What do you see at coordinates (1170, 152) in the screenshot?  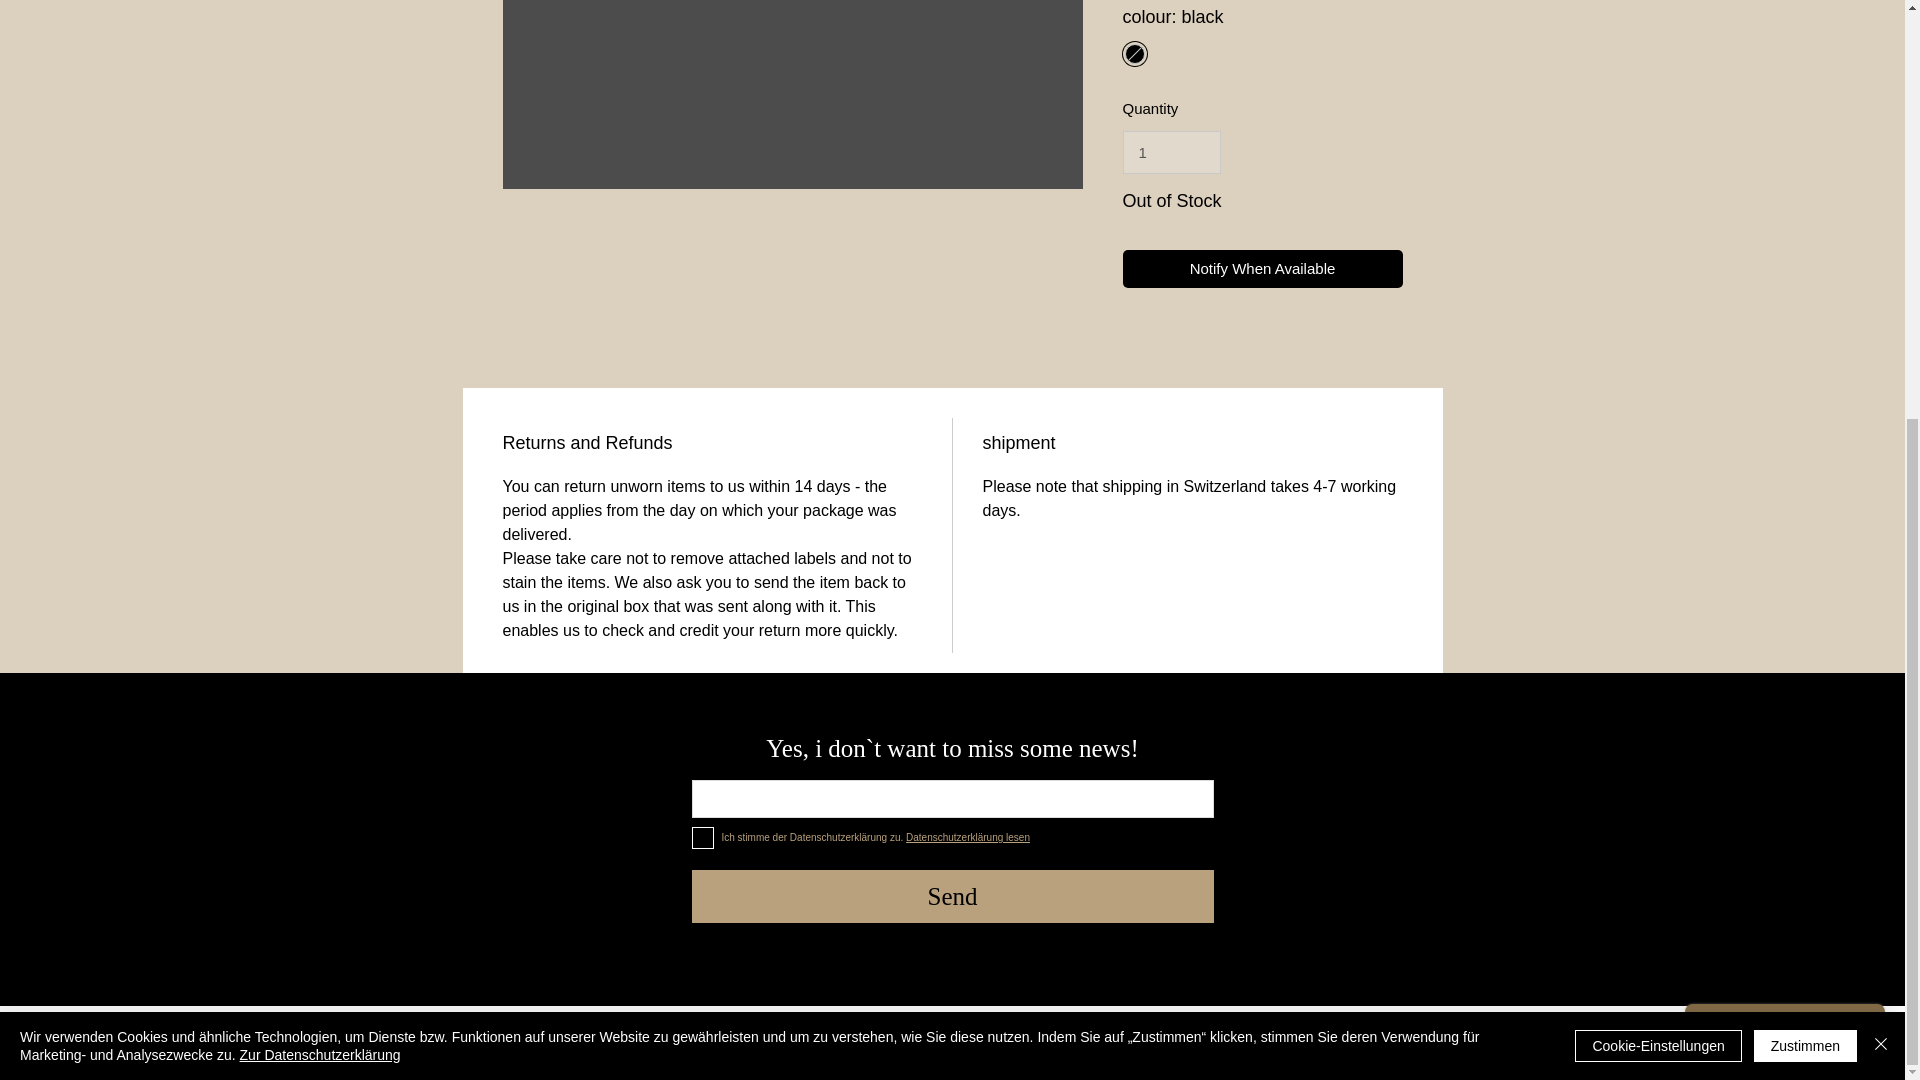 I see `1` at bounding box center [1170, 152].